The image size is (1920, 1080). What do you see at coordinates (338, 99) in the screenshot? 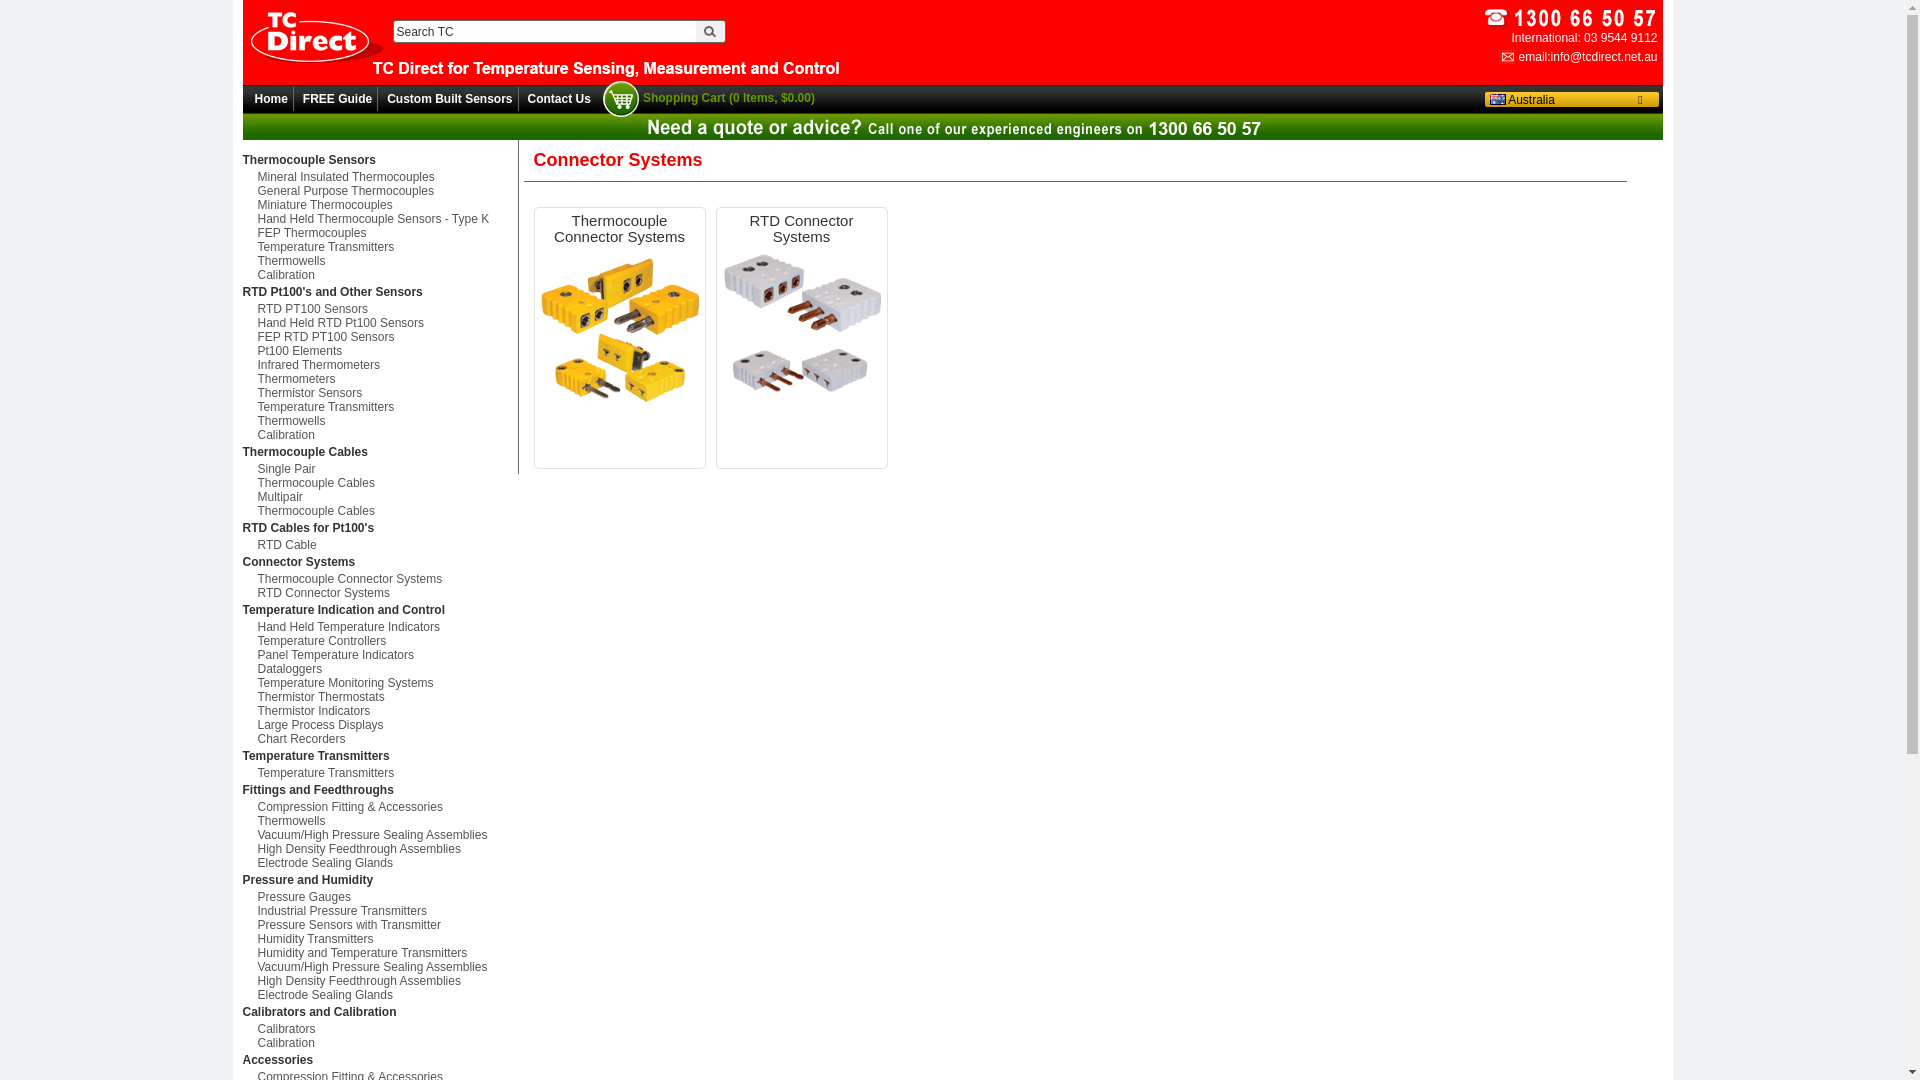
I see `FREE Guide` at bounding box center [338, 99].